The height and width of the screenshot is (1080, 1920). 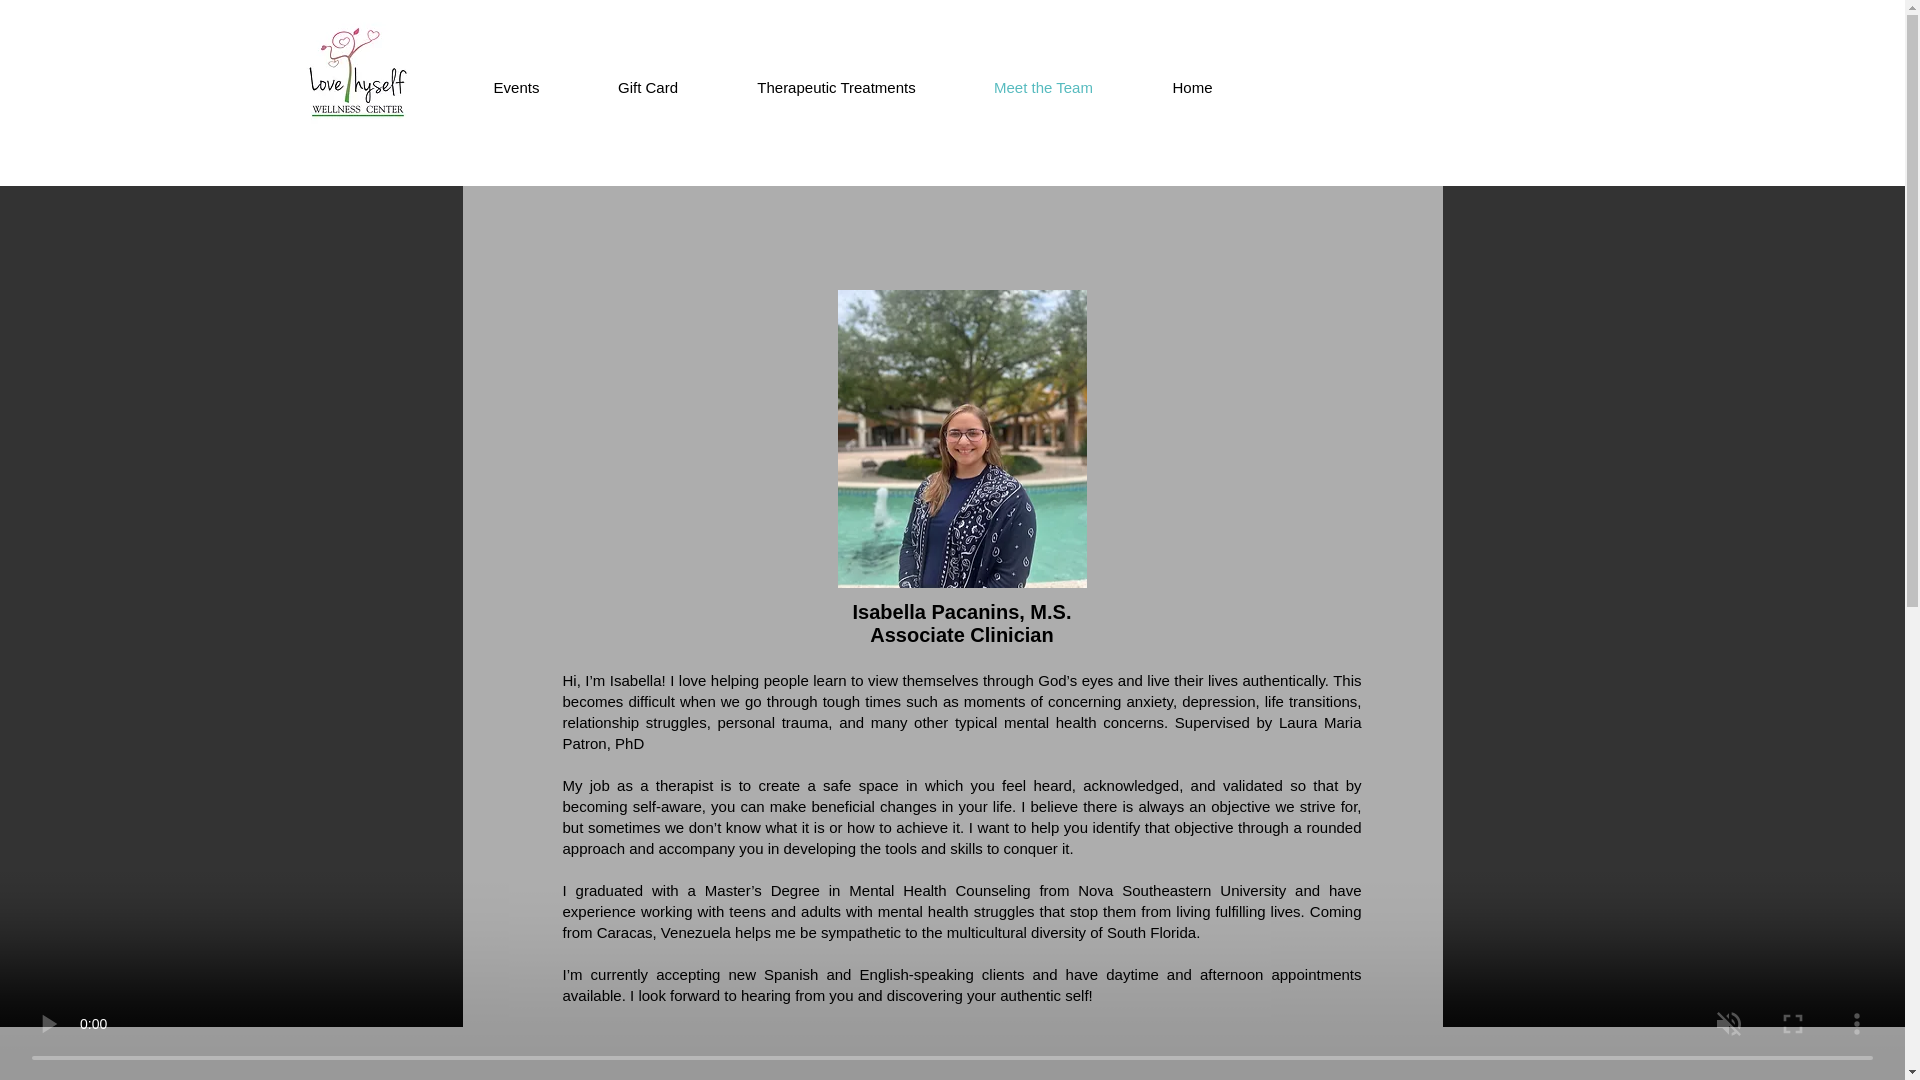 I want to click on Home, so click(x=1192, y=88).